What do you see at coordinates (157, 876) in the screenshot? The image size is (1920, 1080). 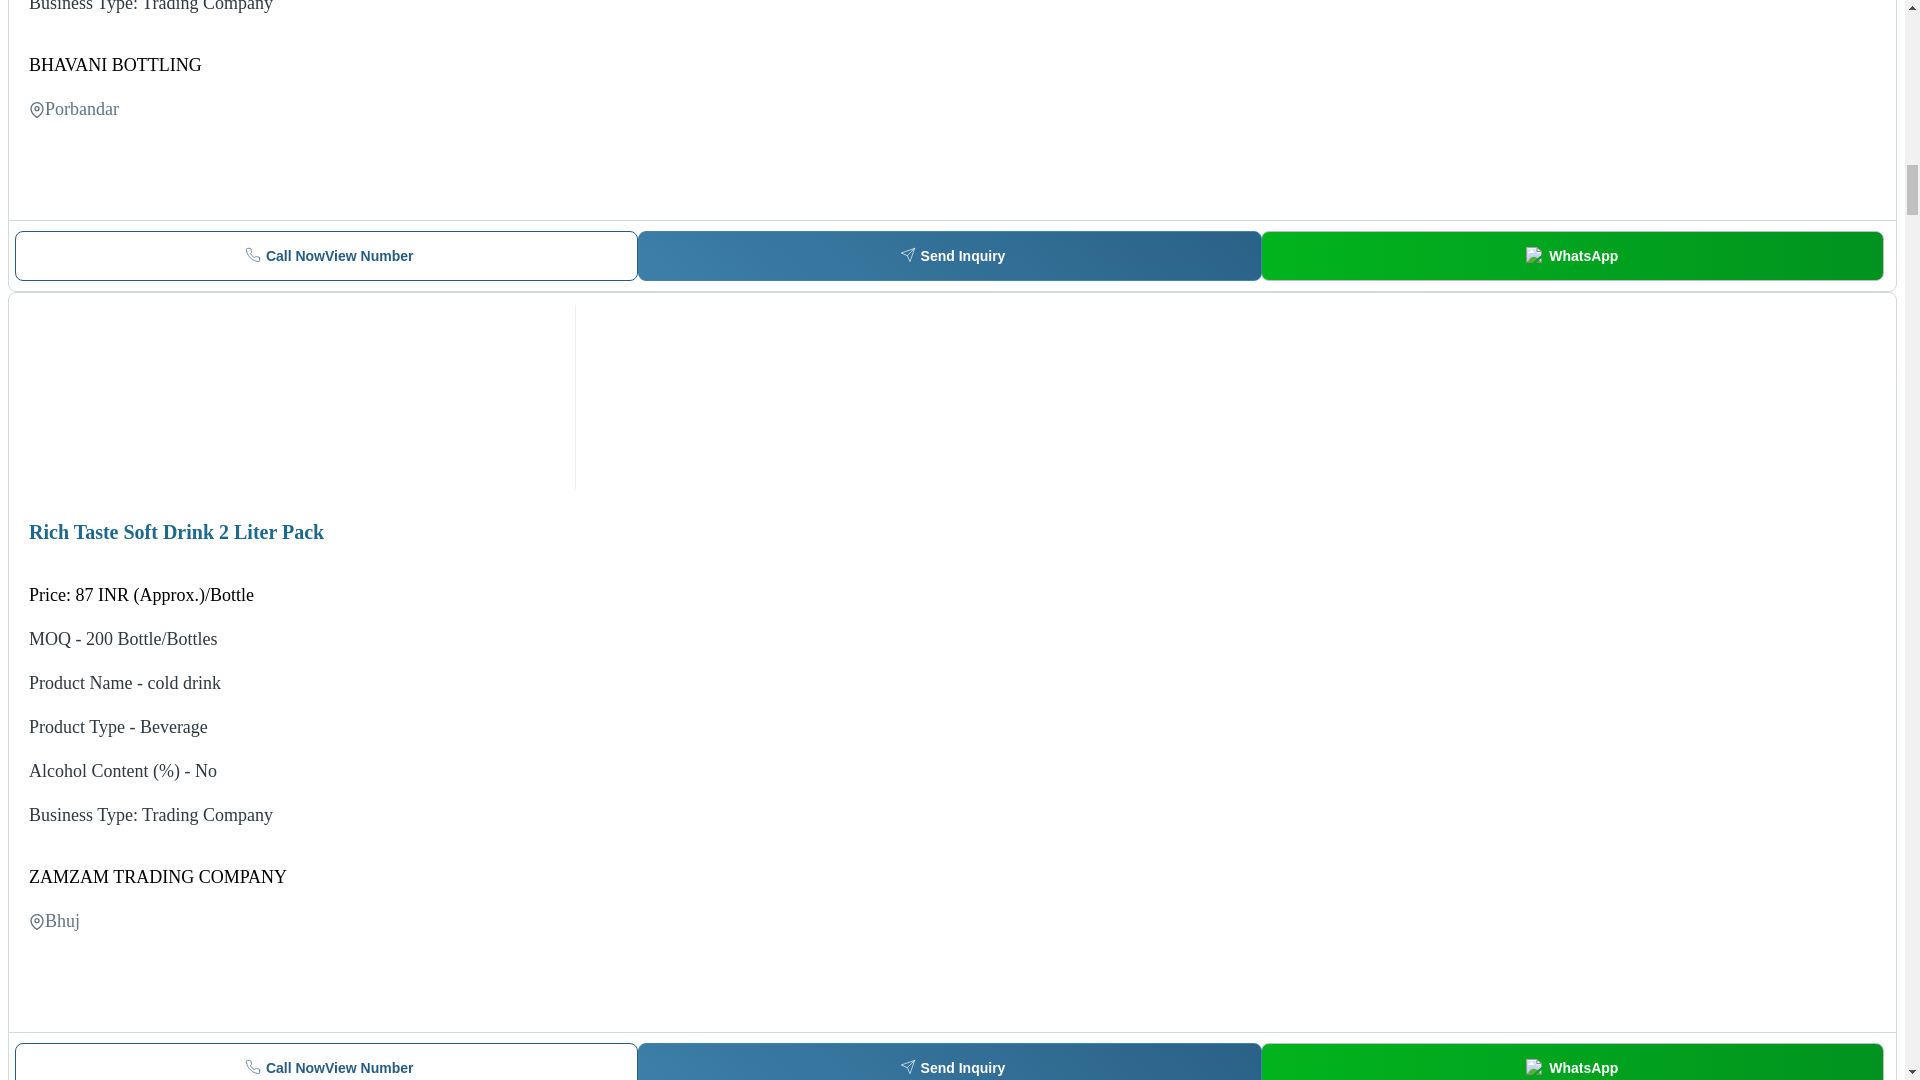 I see `Rich Taste Soft Drink 2 Liter Pack` at bounding box center [157, 876].